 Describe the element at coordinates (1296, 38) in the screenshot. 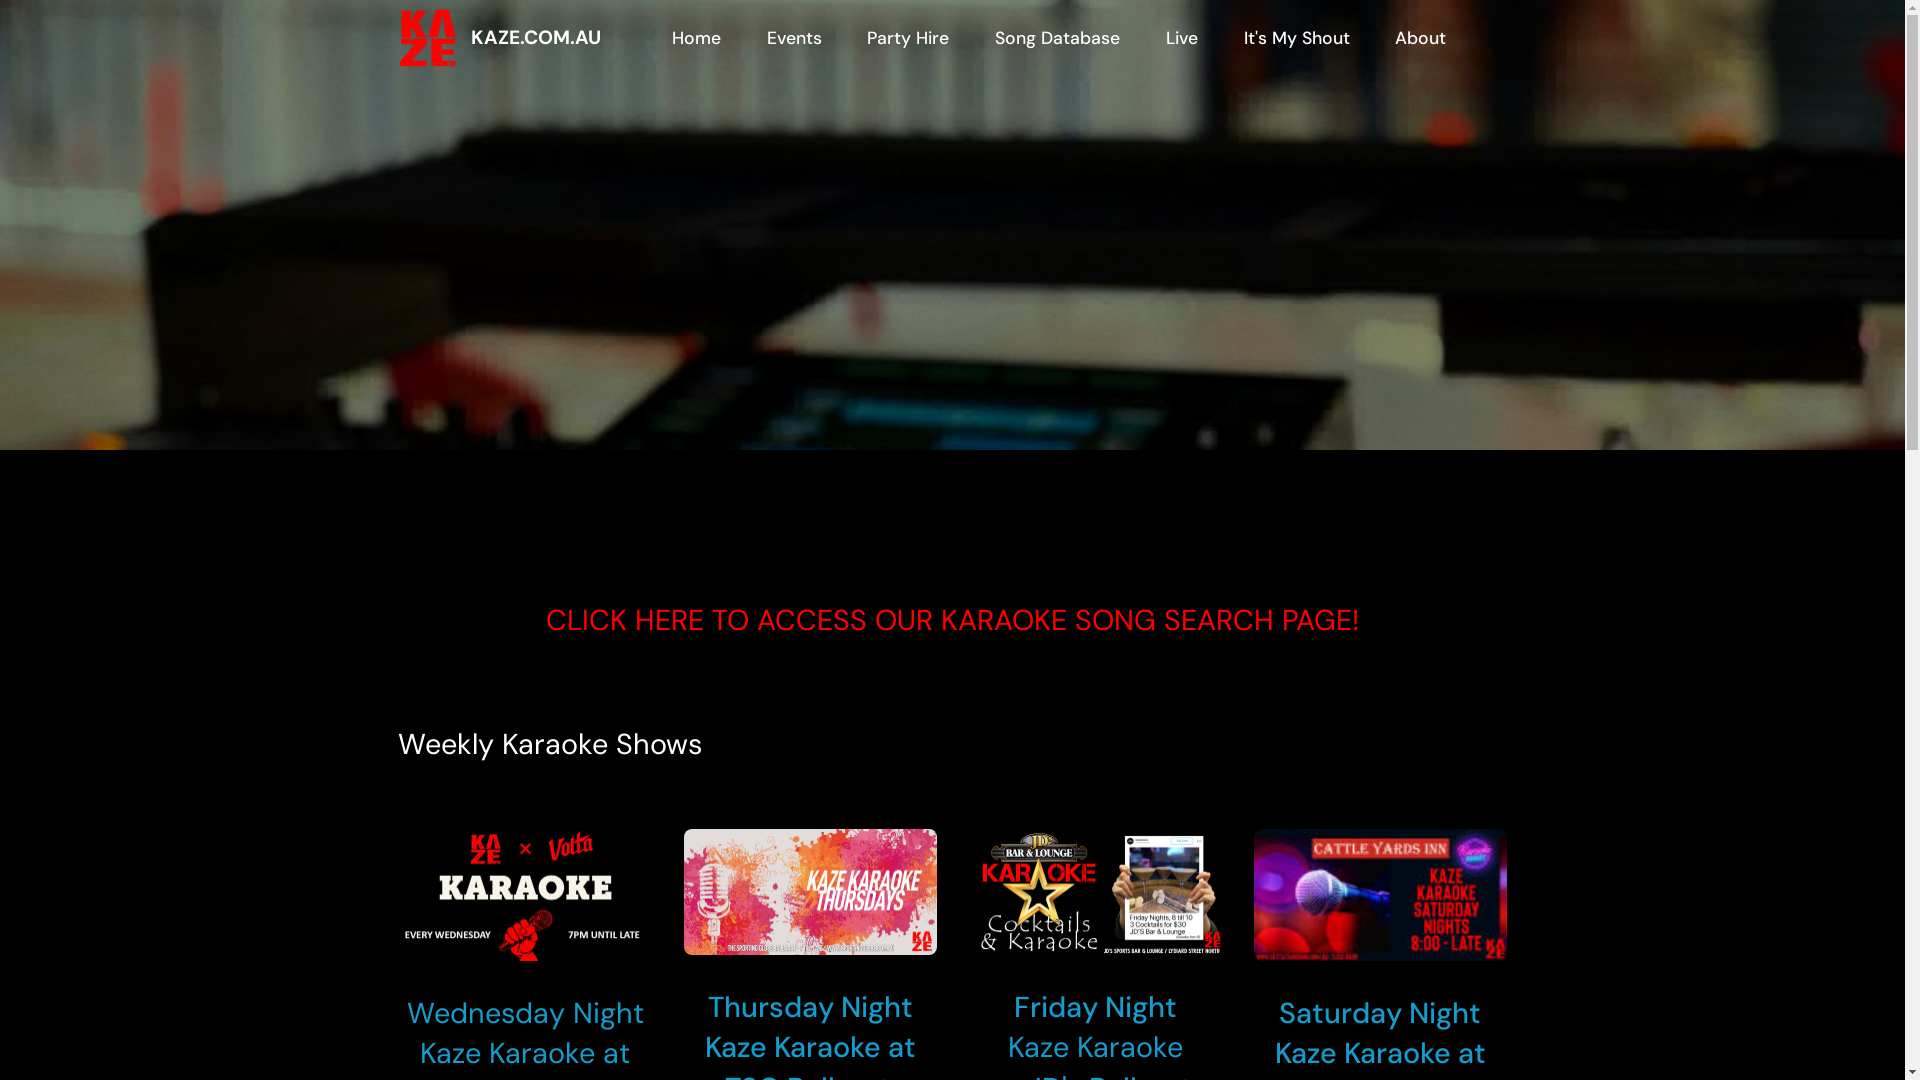

I see `It's My Shout` at that location.